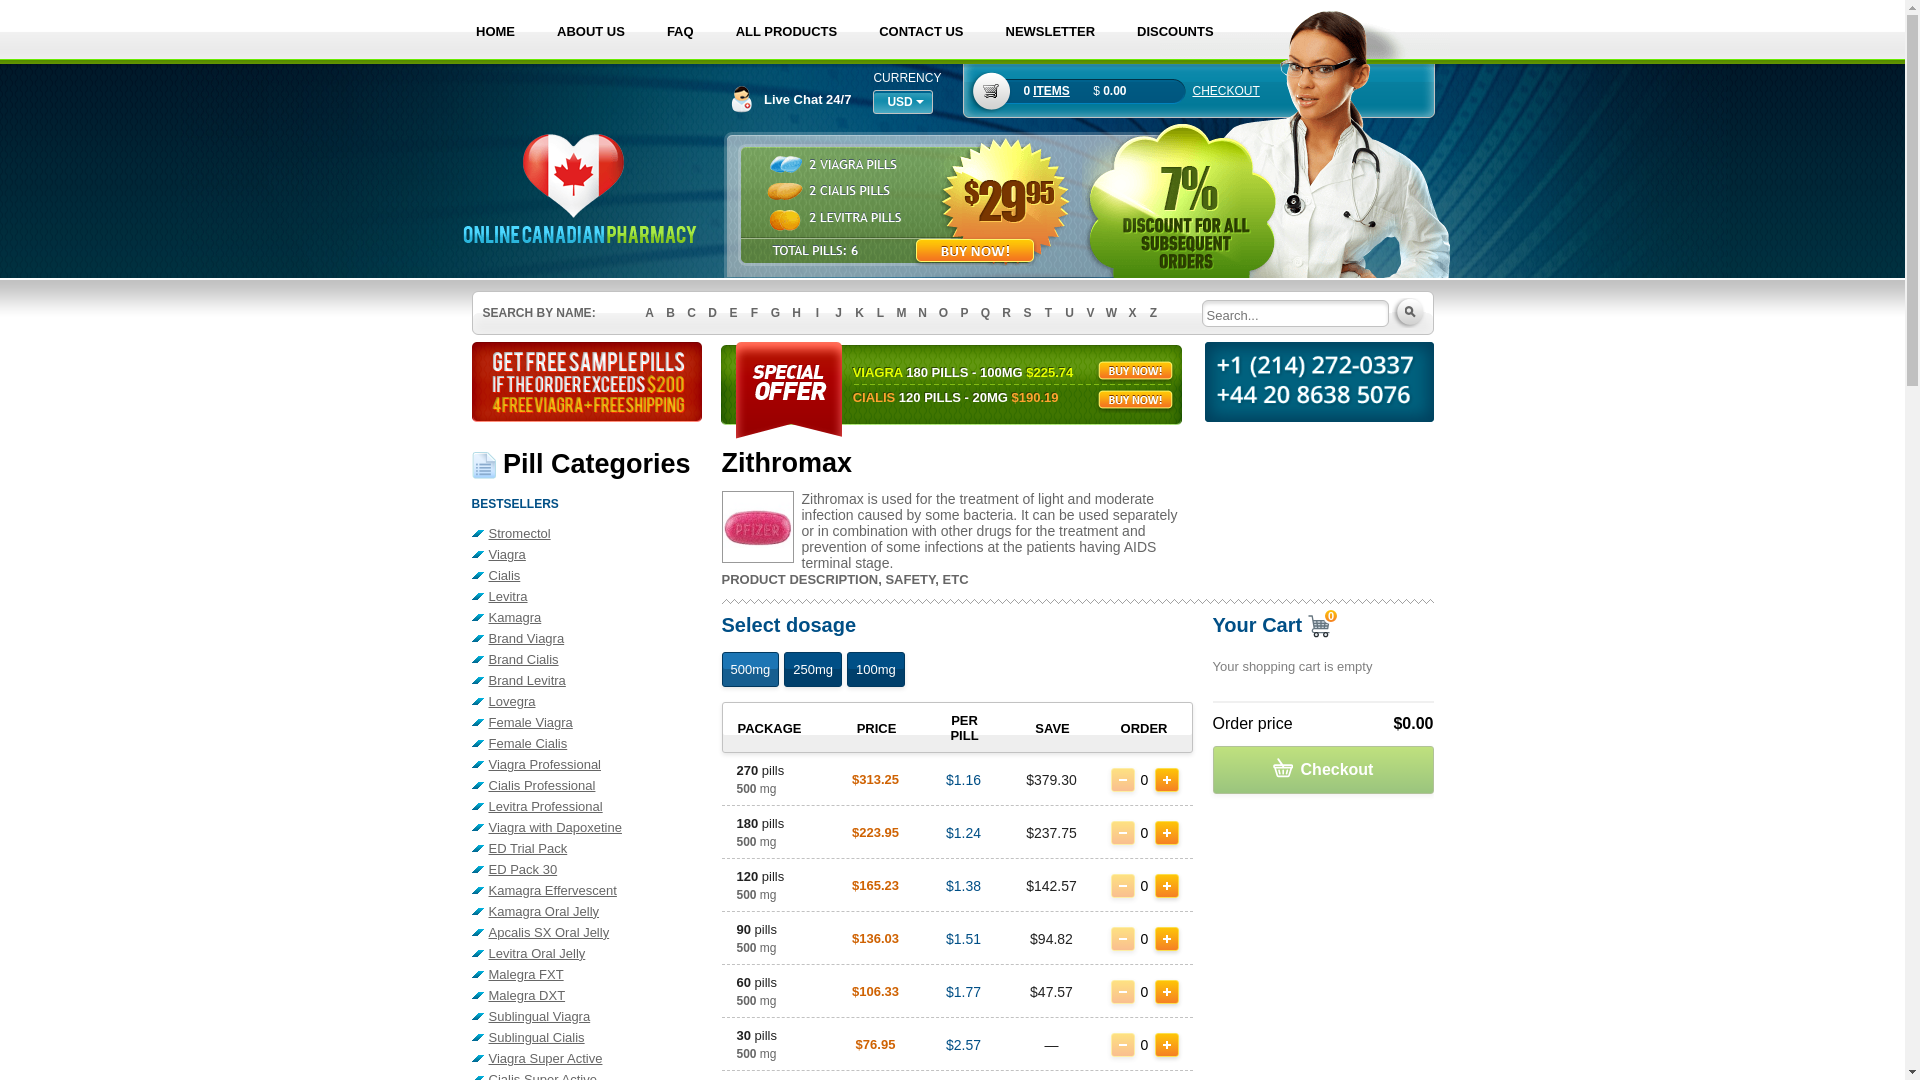 This screenshot has height=1080, width=1920. Describe the element at coordinates (880, 313) in the screenshot. I see `L` at that location.